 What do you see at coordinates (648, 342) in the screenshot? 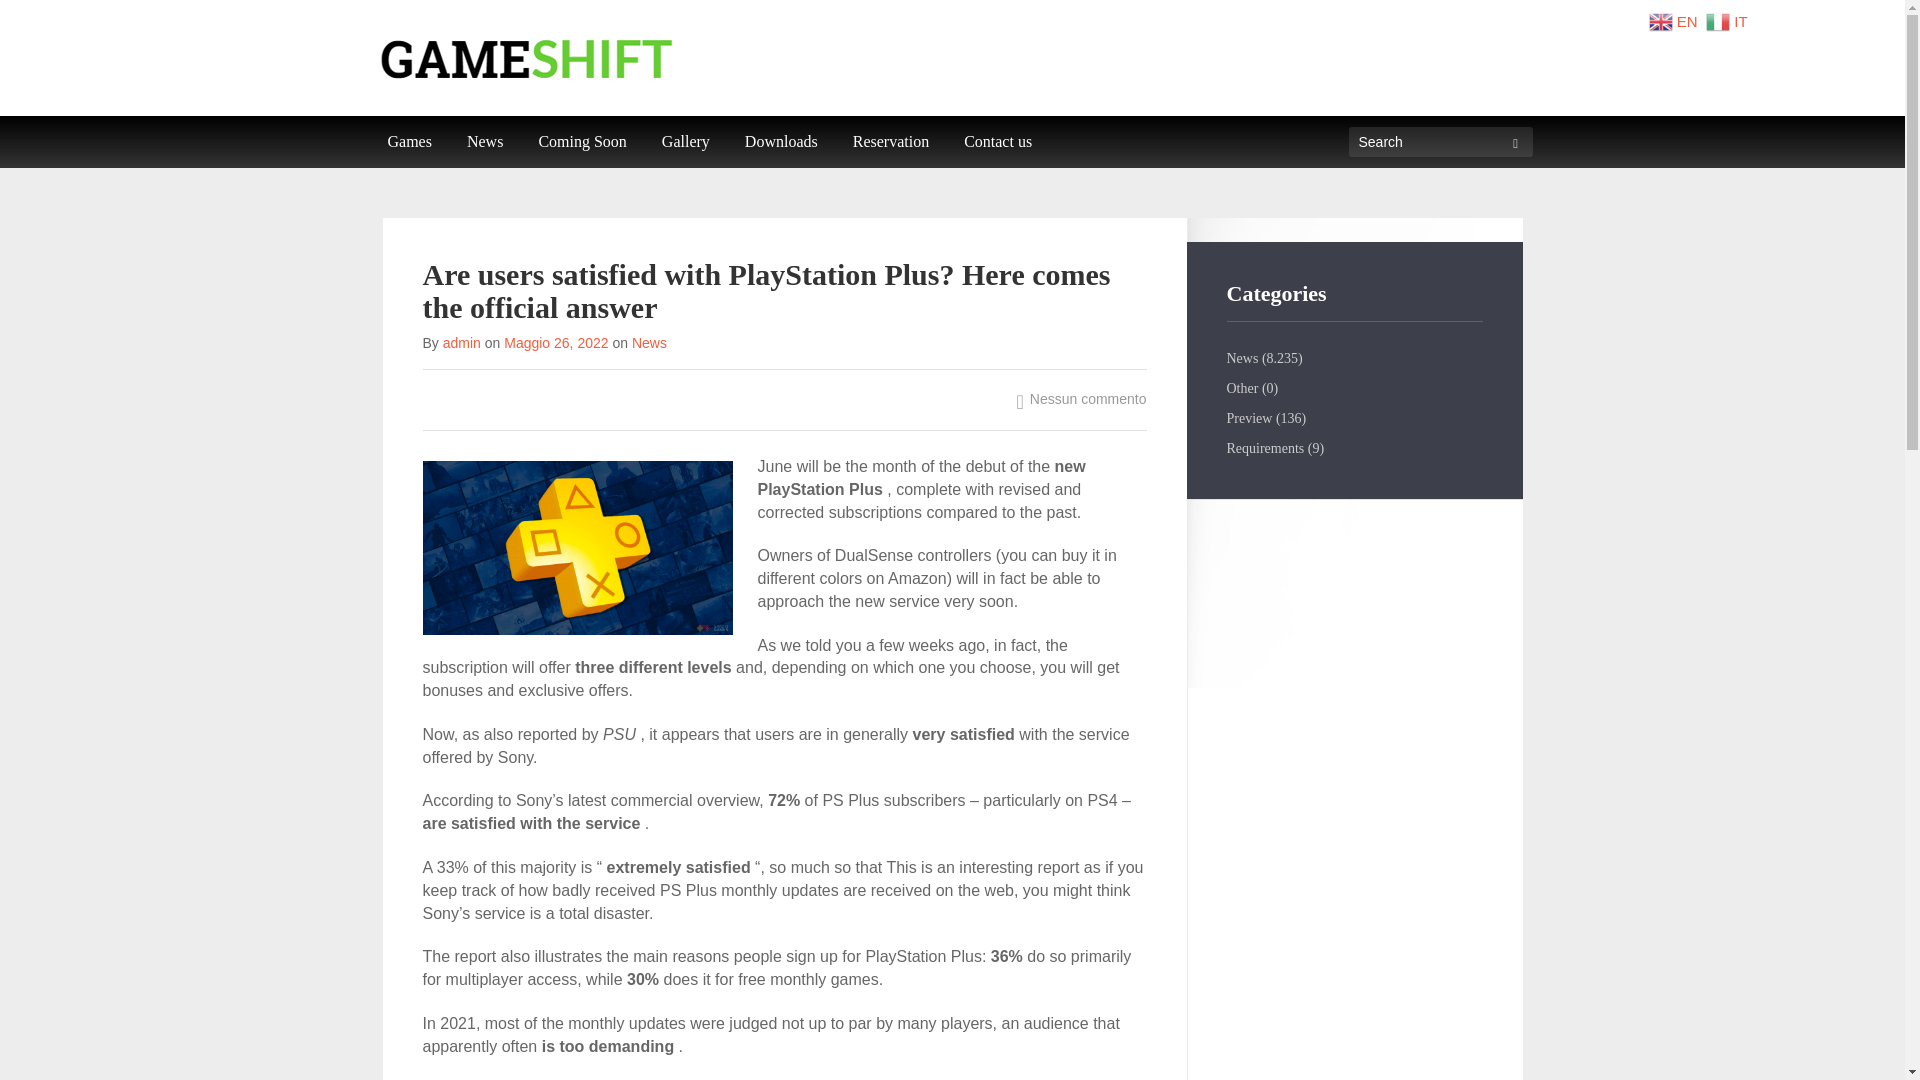
I see `News` at bounding box center [648, 342].